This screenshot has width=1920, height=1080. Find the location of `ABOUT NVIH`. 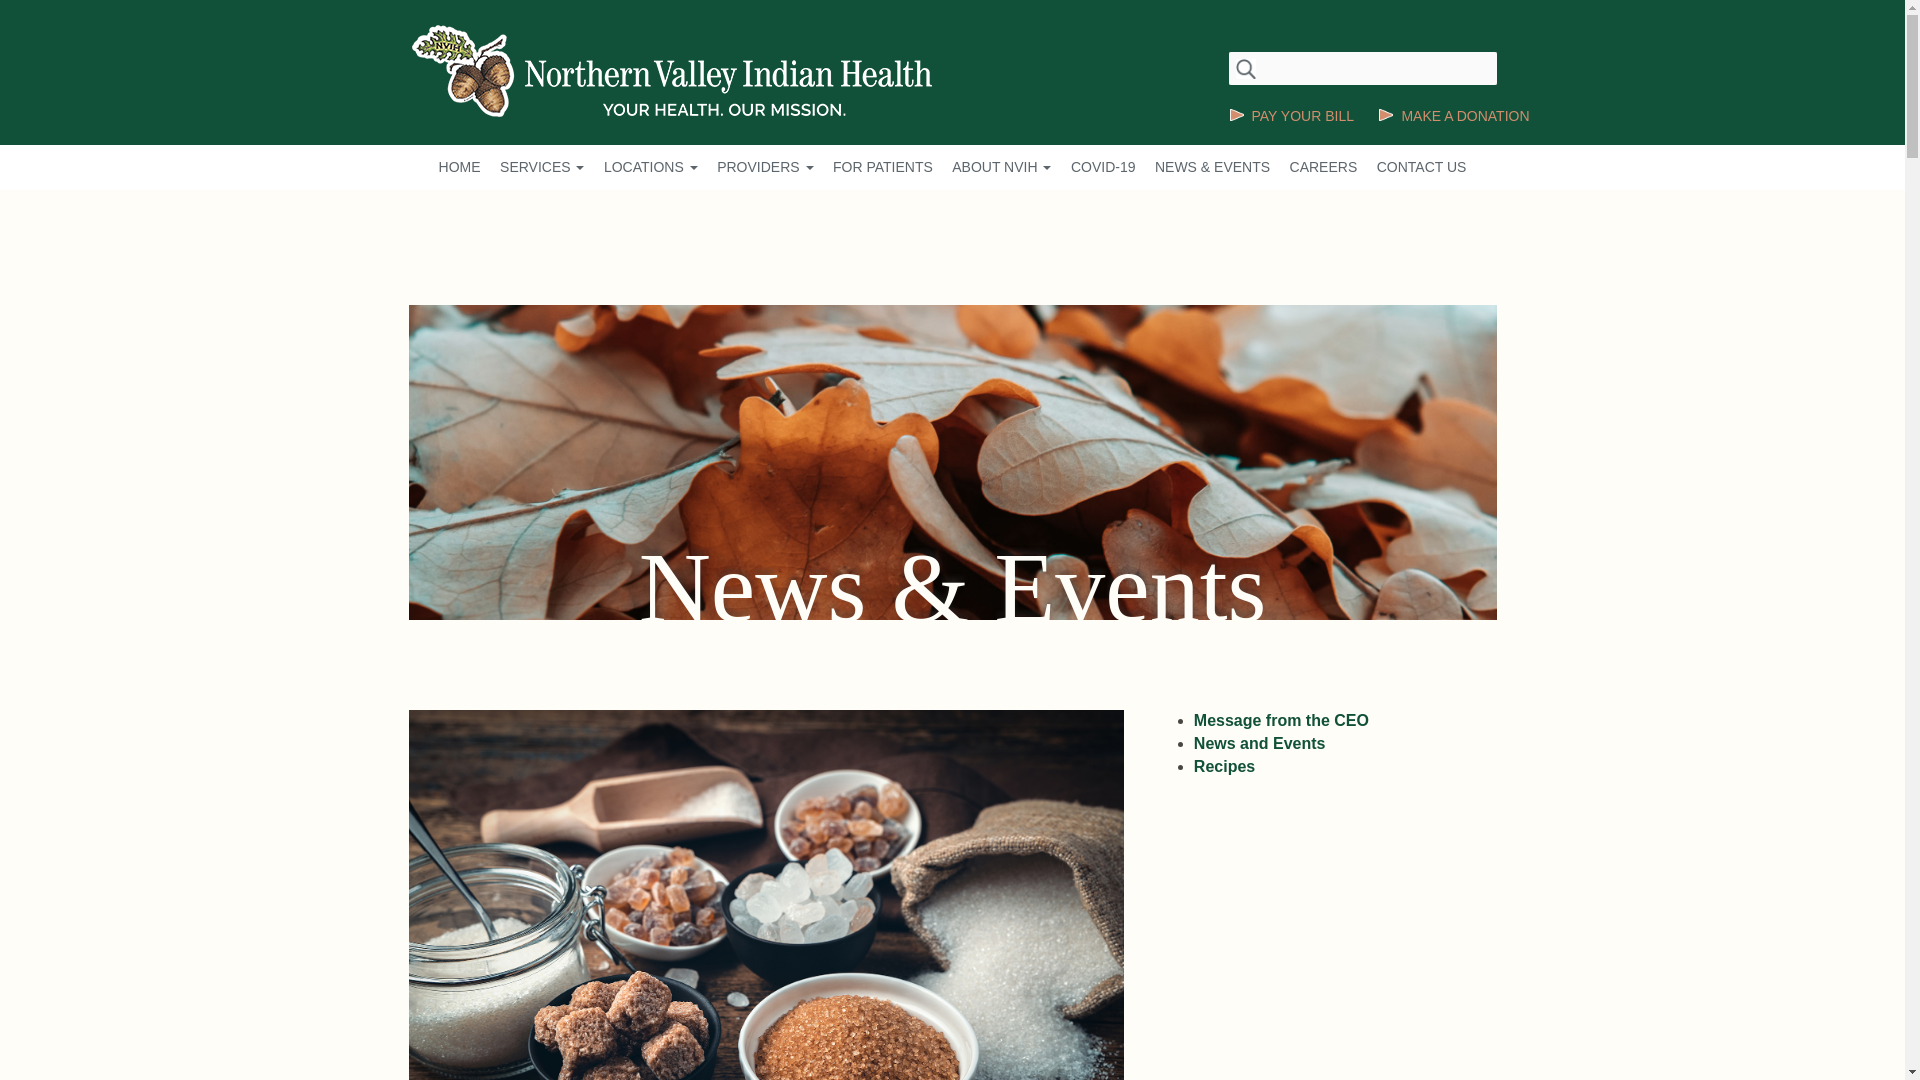

ABOUT NVIH is located at coordinates (1001, 167).